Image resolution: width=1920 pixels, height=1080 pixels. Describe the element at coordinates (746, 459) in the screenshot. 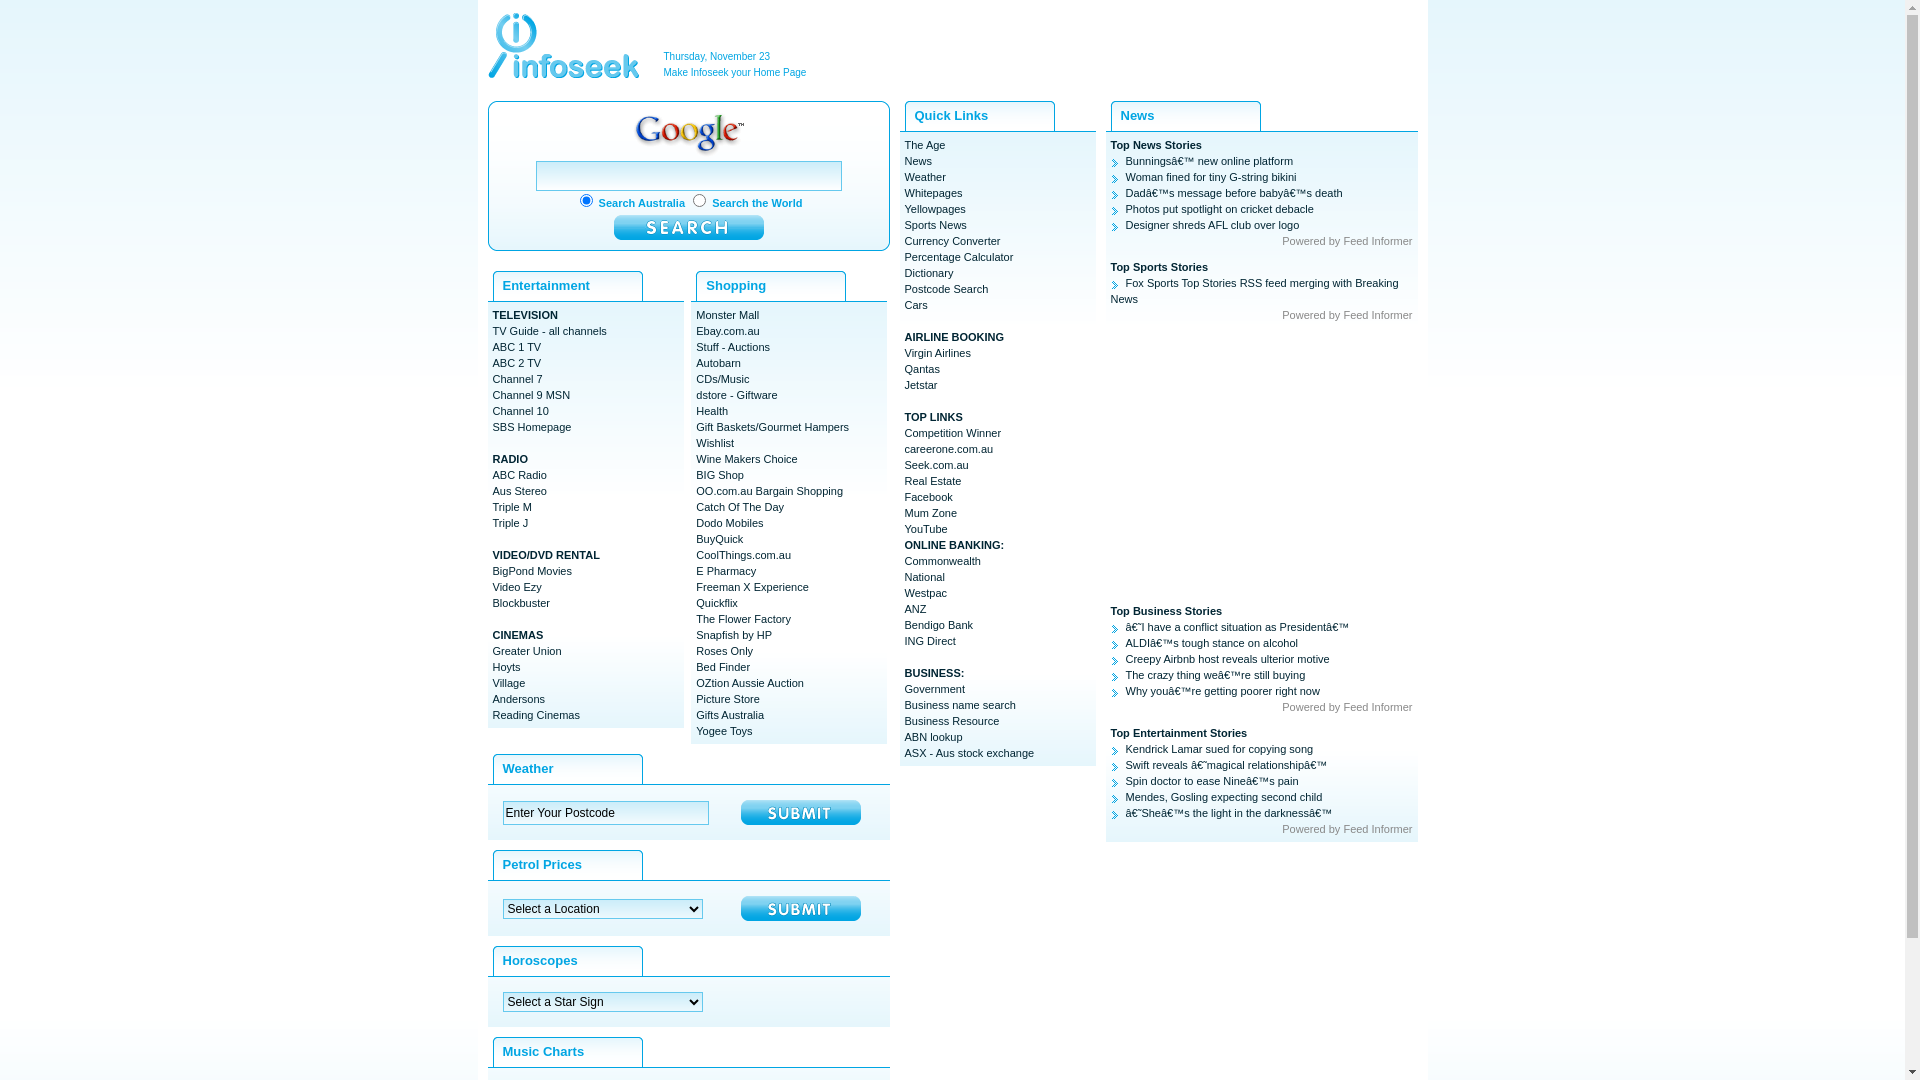

I see `Wine Makers Choice` at that location.